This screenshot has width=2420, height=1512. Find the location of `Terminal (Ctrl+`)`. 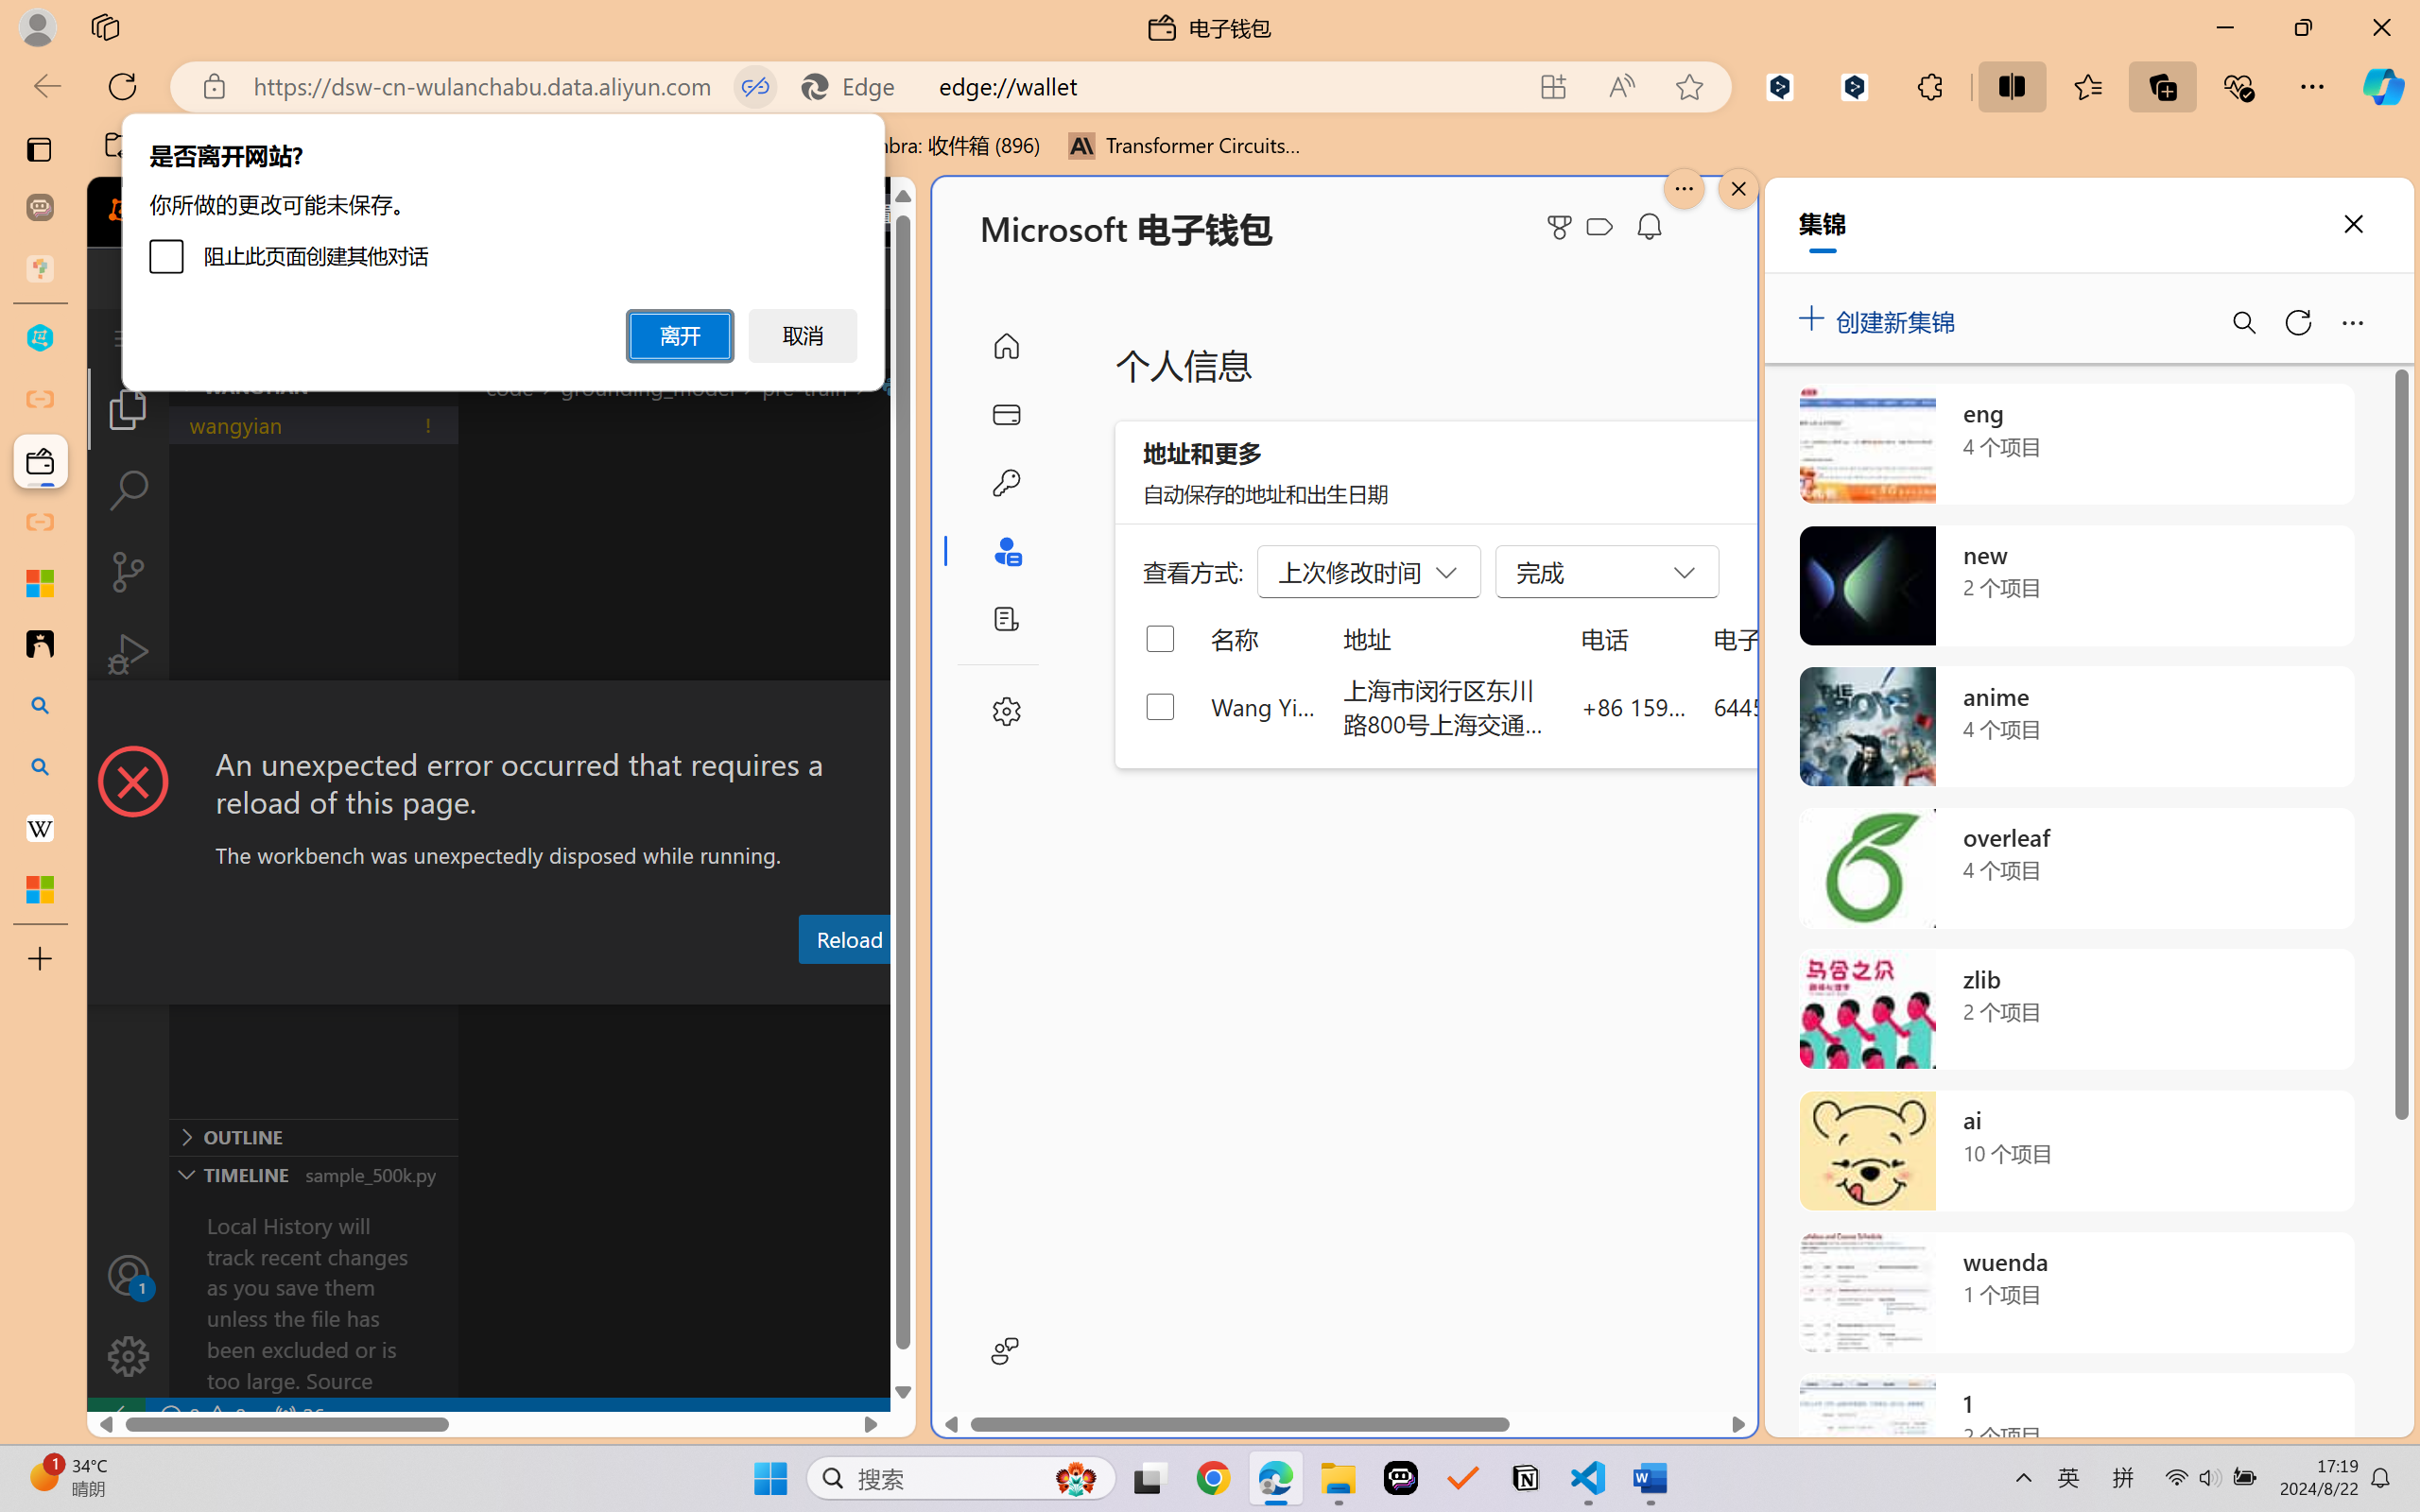

Terminal (Ctrl+`) is located at coordinates (964, 986).